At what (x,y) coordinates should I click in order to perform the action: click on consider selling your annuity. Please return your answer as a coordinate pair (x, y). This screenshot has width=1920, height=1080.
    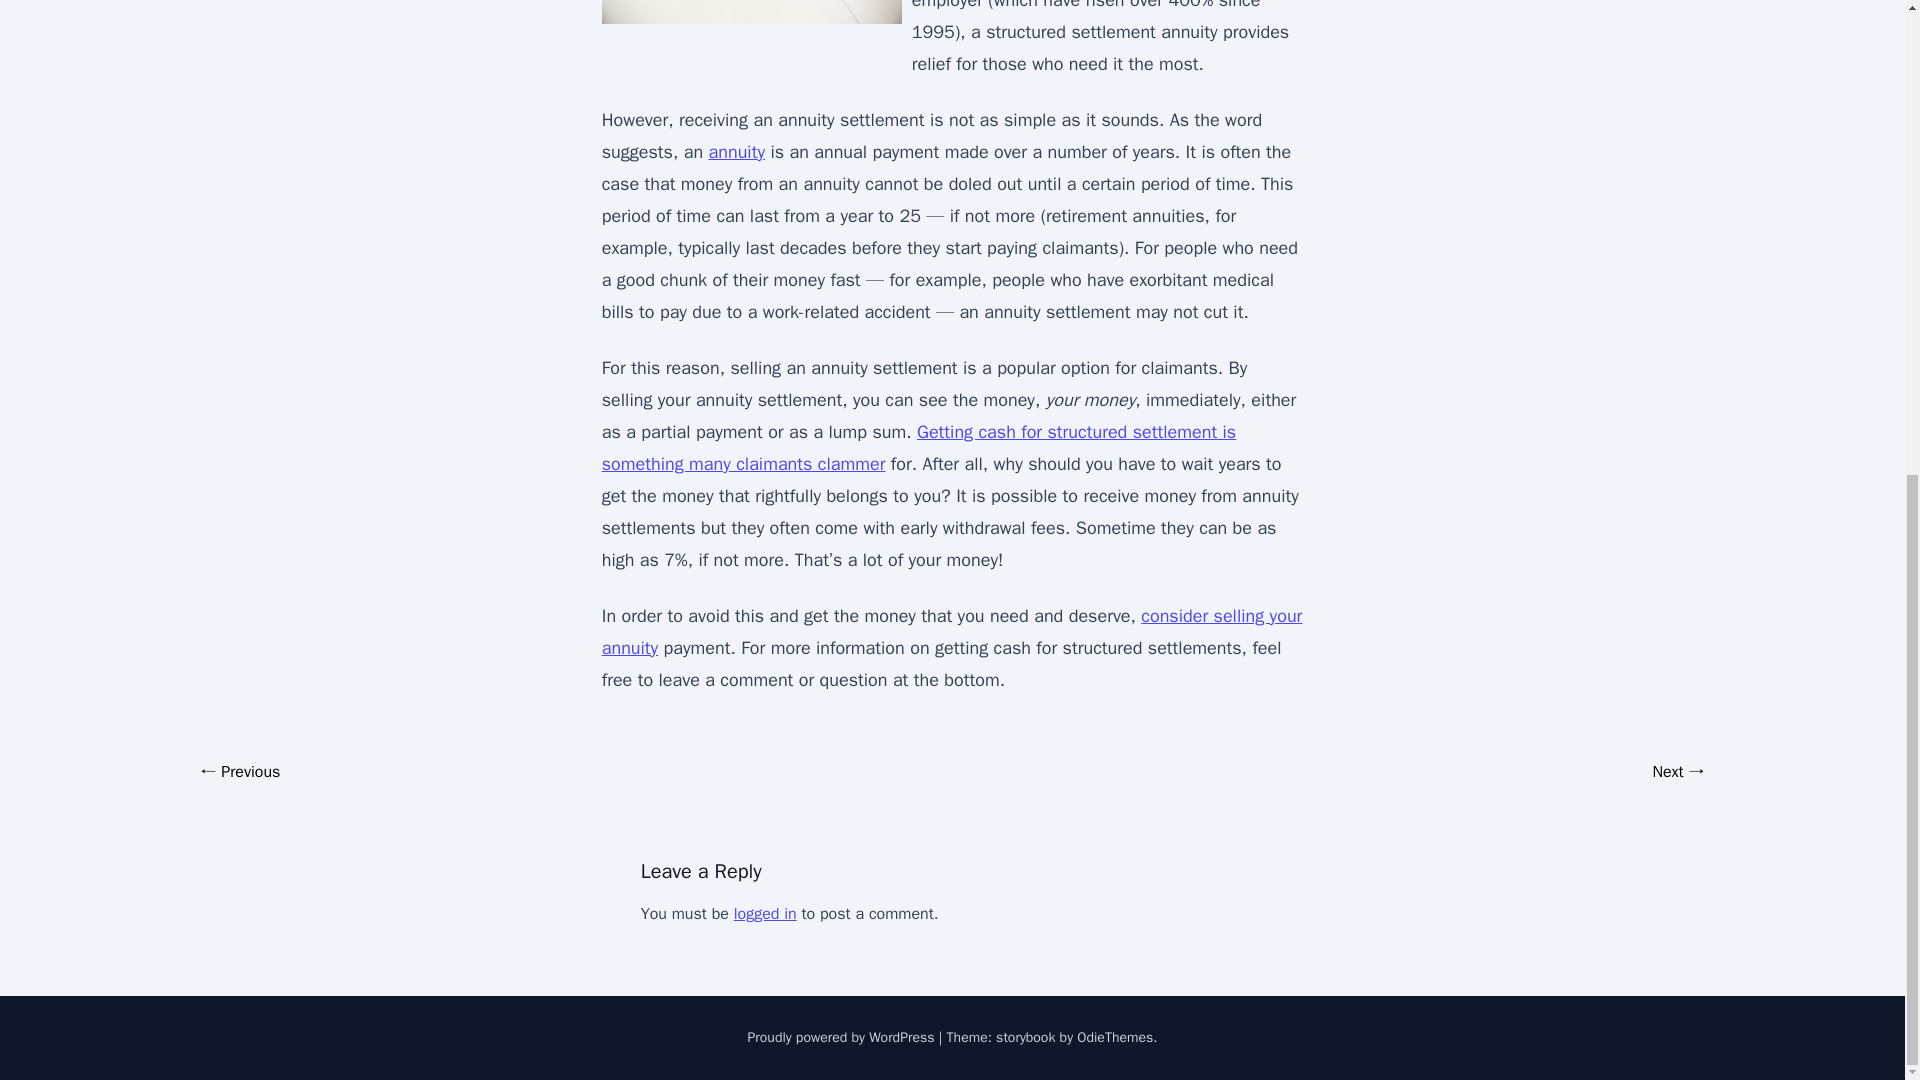
    Looking at the image, I should click on (952, 631).